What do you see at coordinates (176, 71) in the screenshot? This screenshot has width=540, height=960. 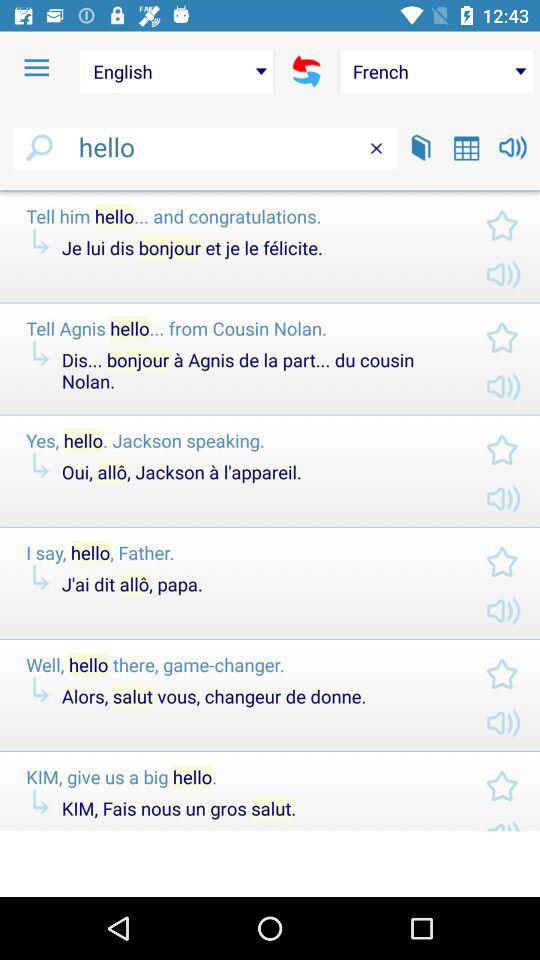 I see `choose item above hello` at bounding box center [176, 71].